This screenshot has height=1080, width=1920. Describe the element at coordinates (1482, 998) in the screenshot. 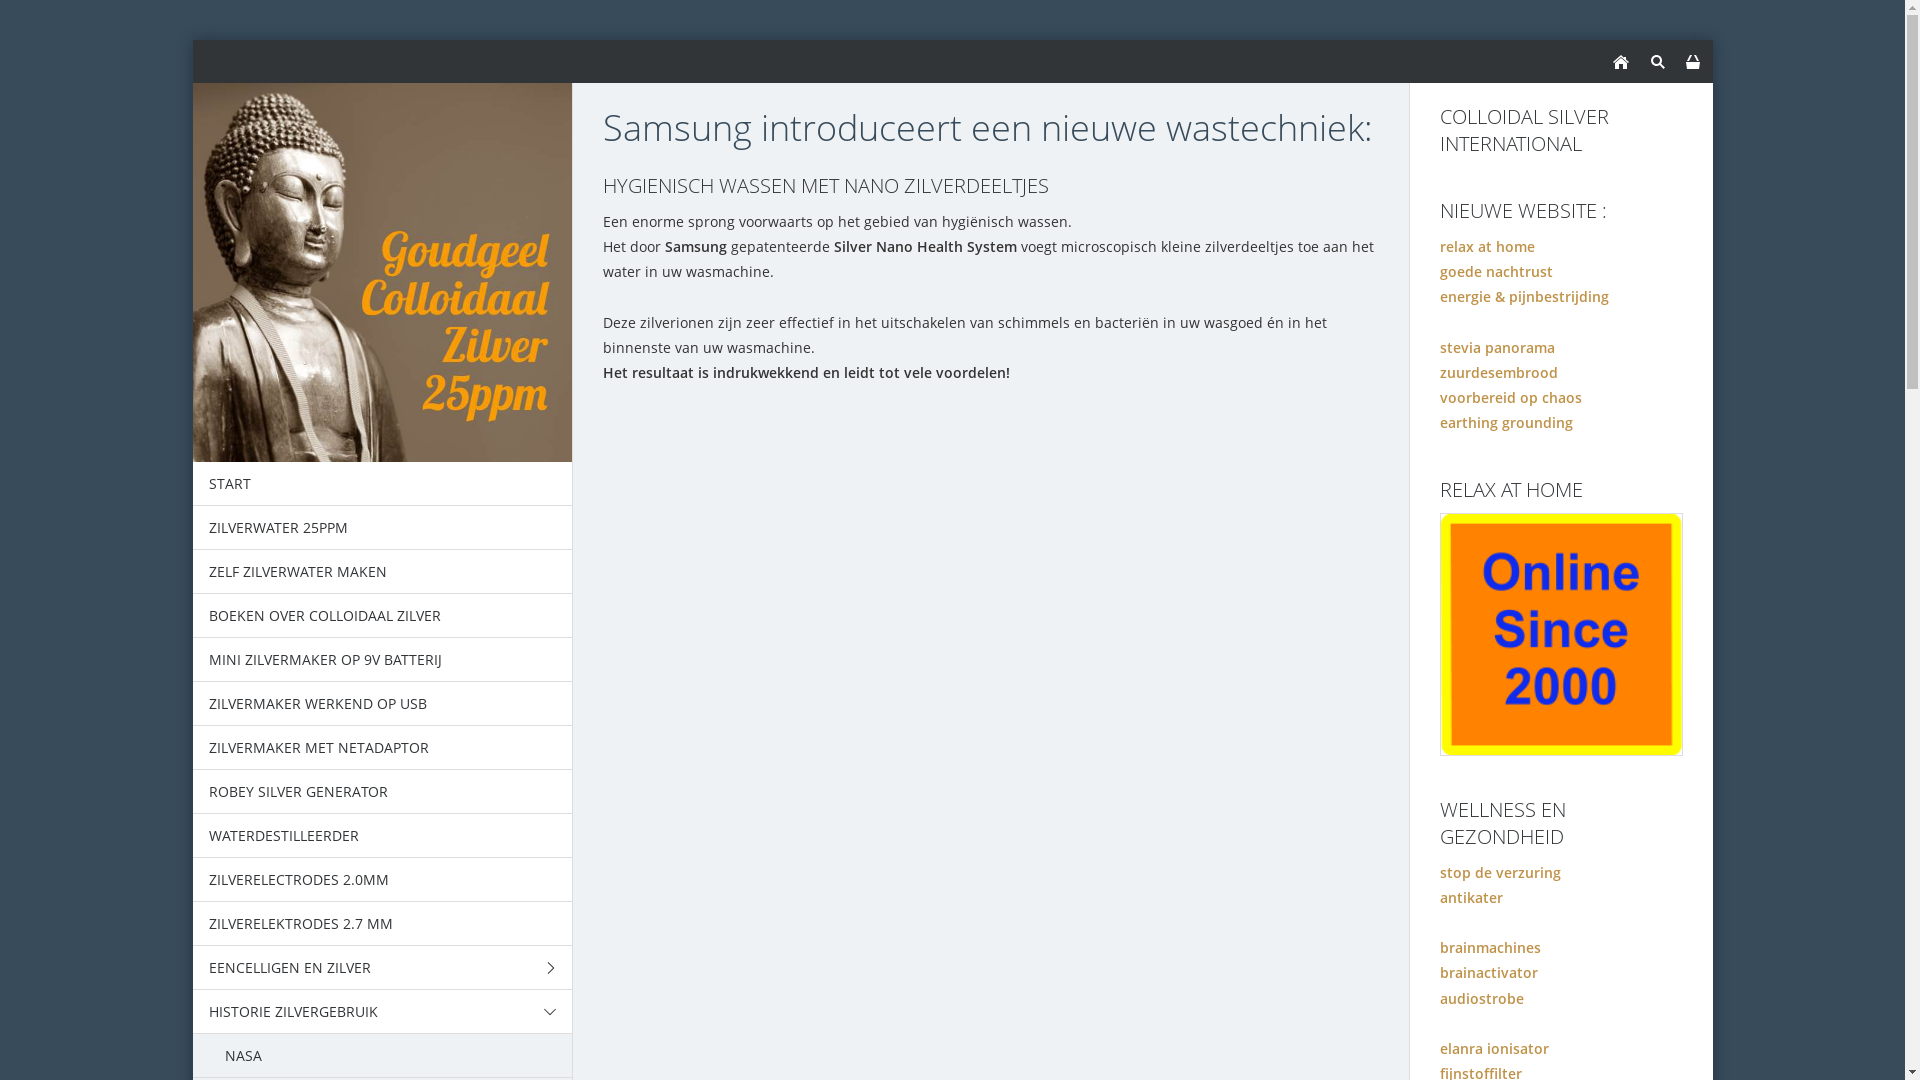

I see `audiostrobe` at that location.